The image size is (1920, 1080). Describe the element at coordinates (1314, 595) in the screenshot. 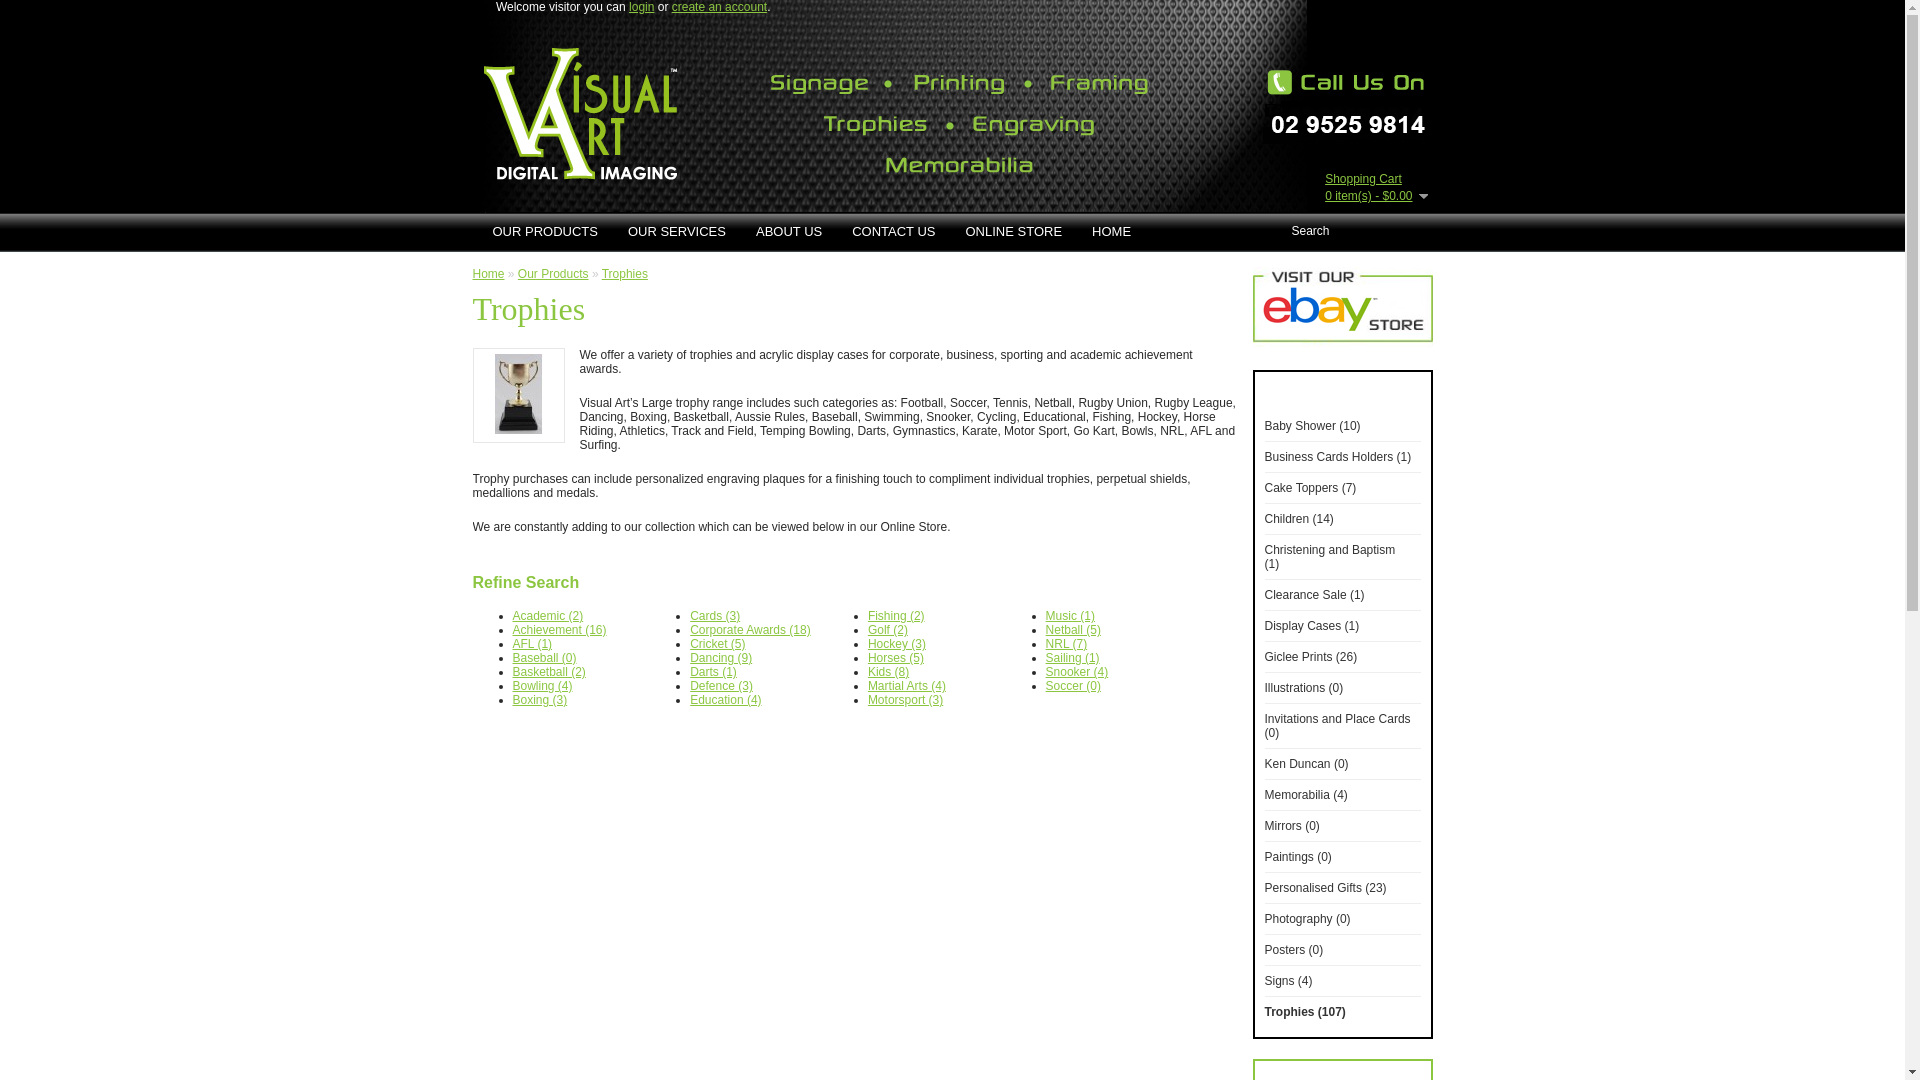

I see `Clearance Sale (1)` at that location.